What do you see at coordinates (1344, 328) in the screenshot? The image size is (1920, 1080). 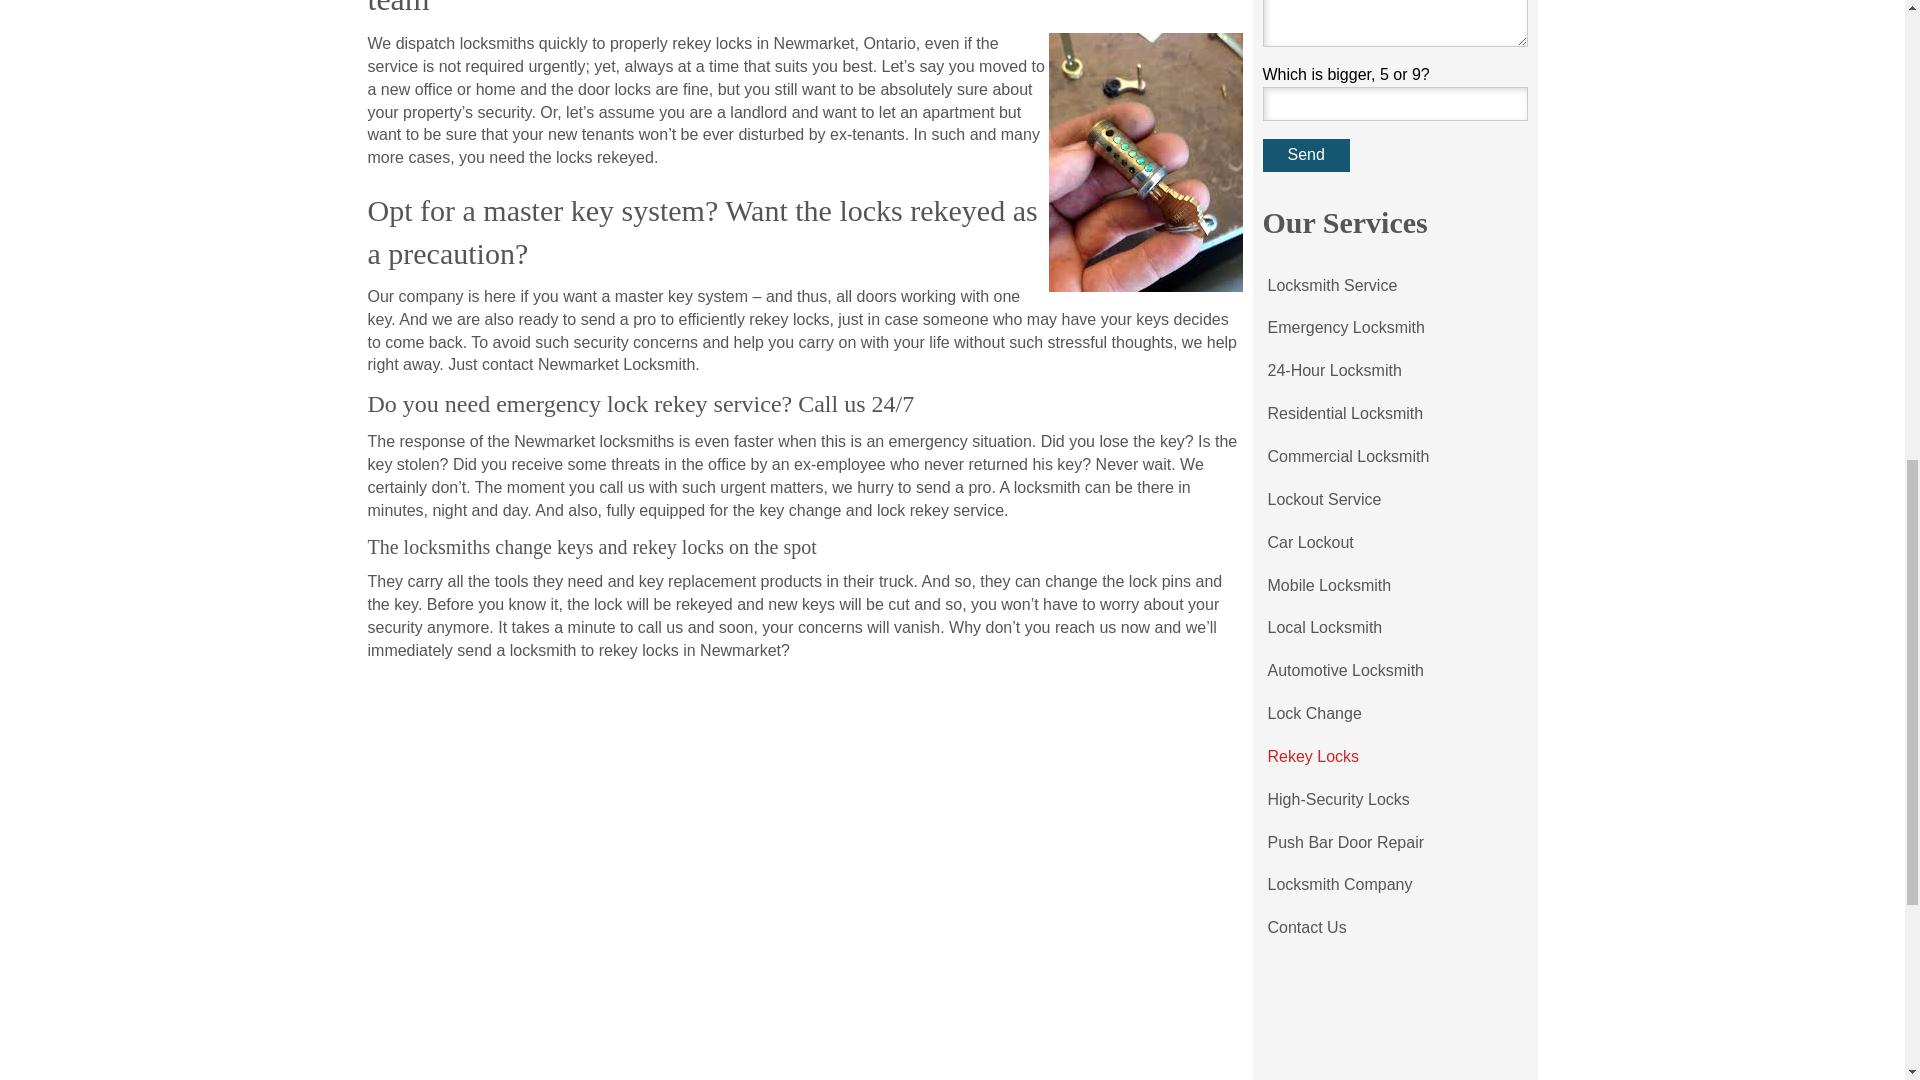 I see `Emergency Locksmith` at bounding box center [1344, 328].